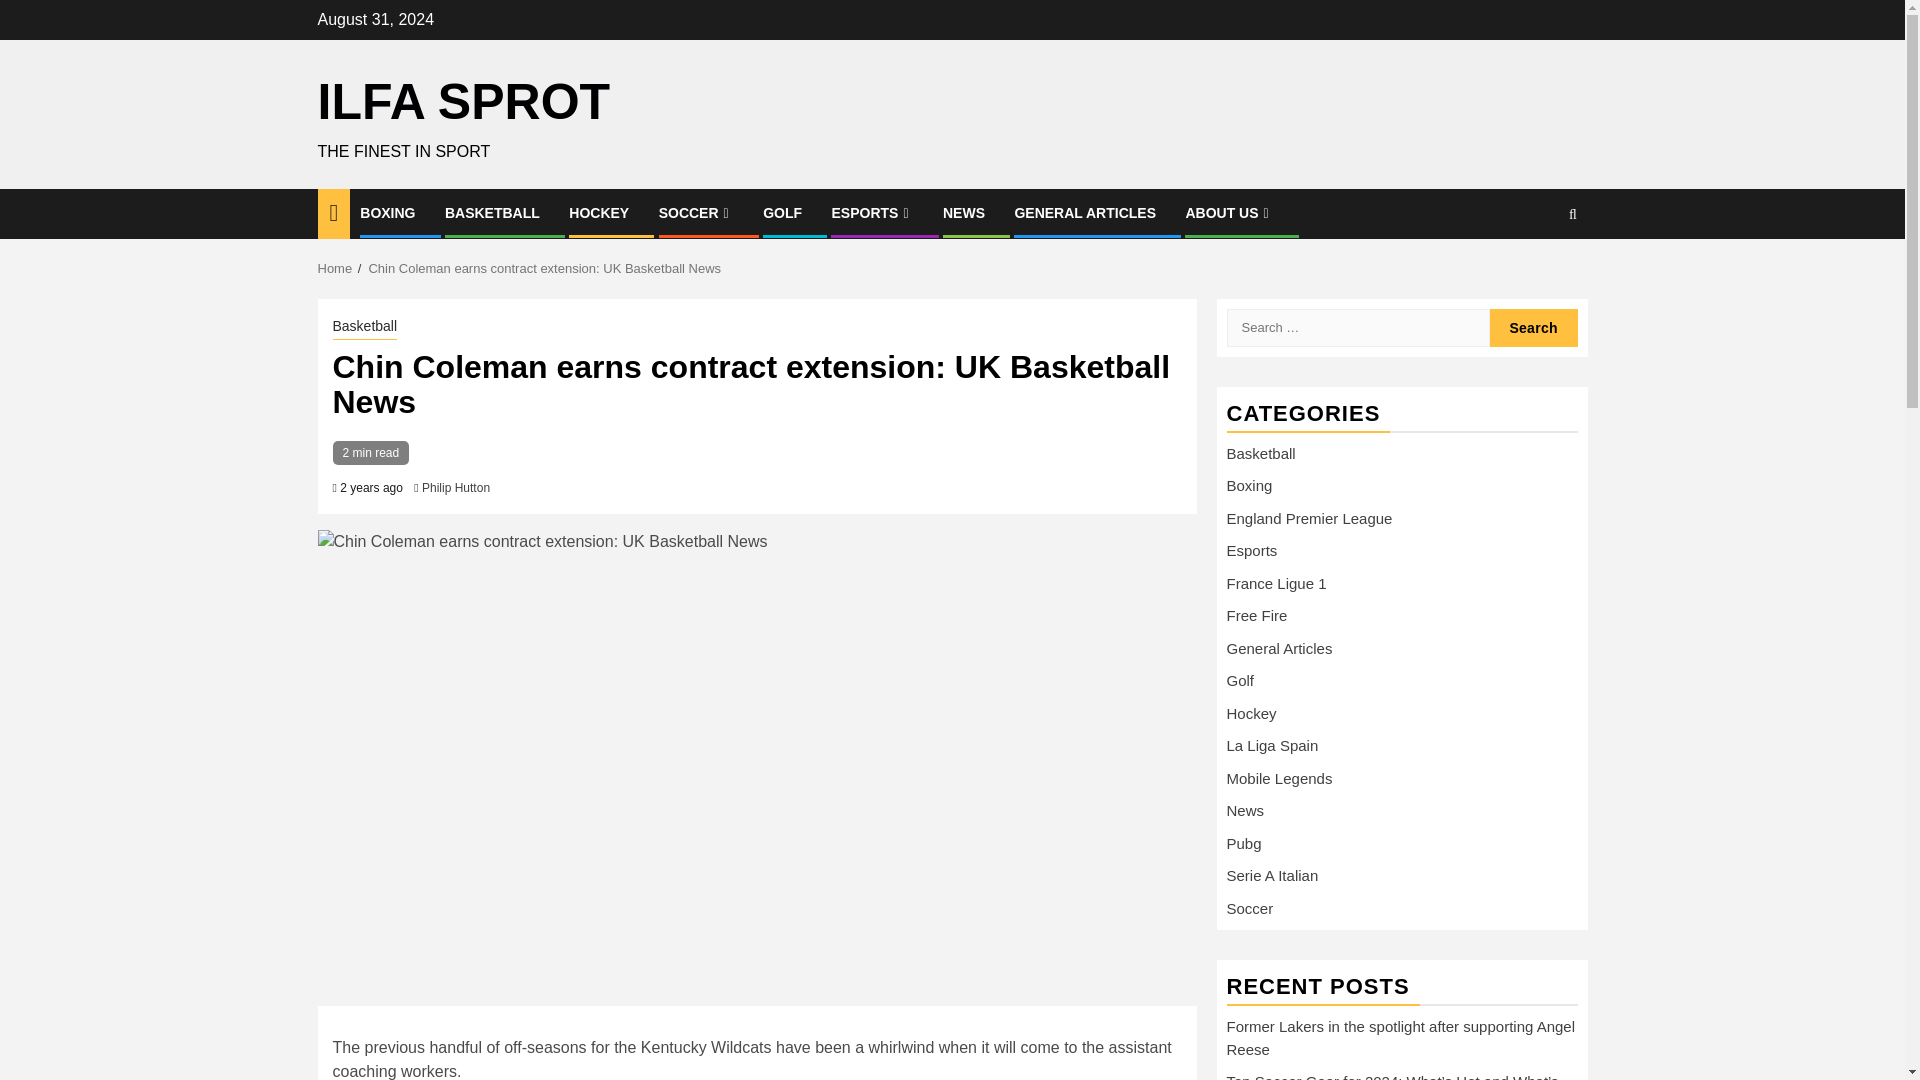 The width and height of the screenshot is (1920, 1080). Describe the element at coordinates (1228, 213) in the screenshot. I see `ABOUT US` at that location.